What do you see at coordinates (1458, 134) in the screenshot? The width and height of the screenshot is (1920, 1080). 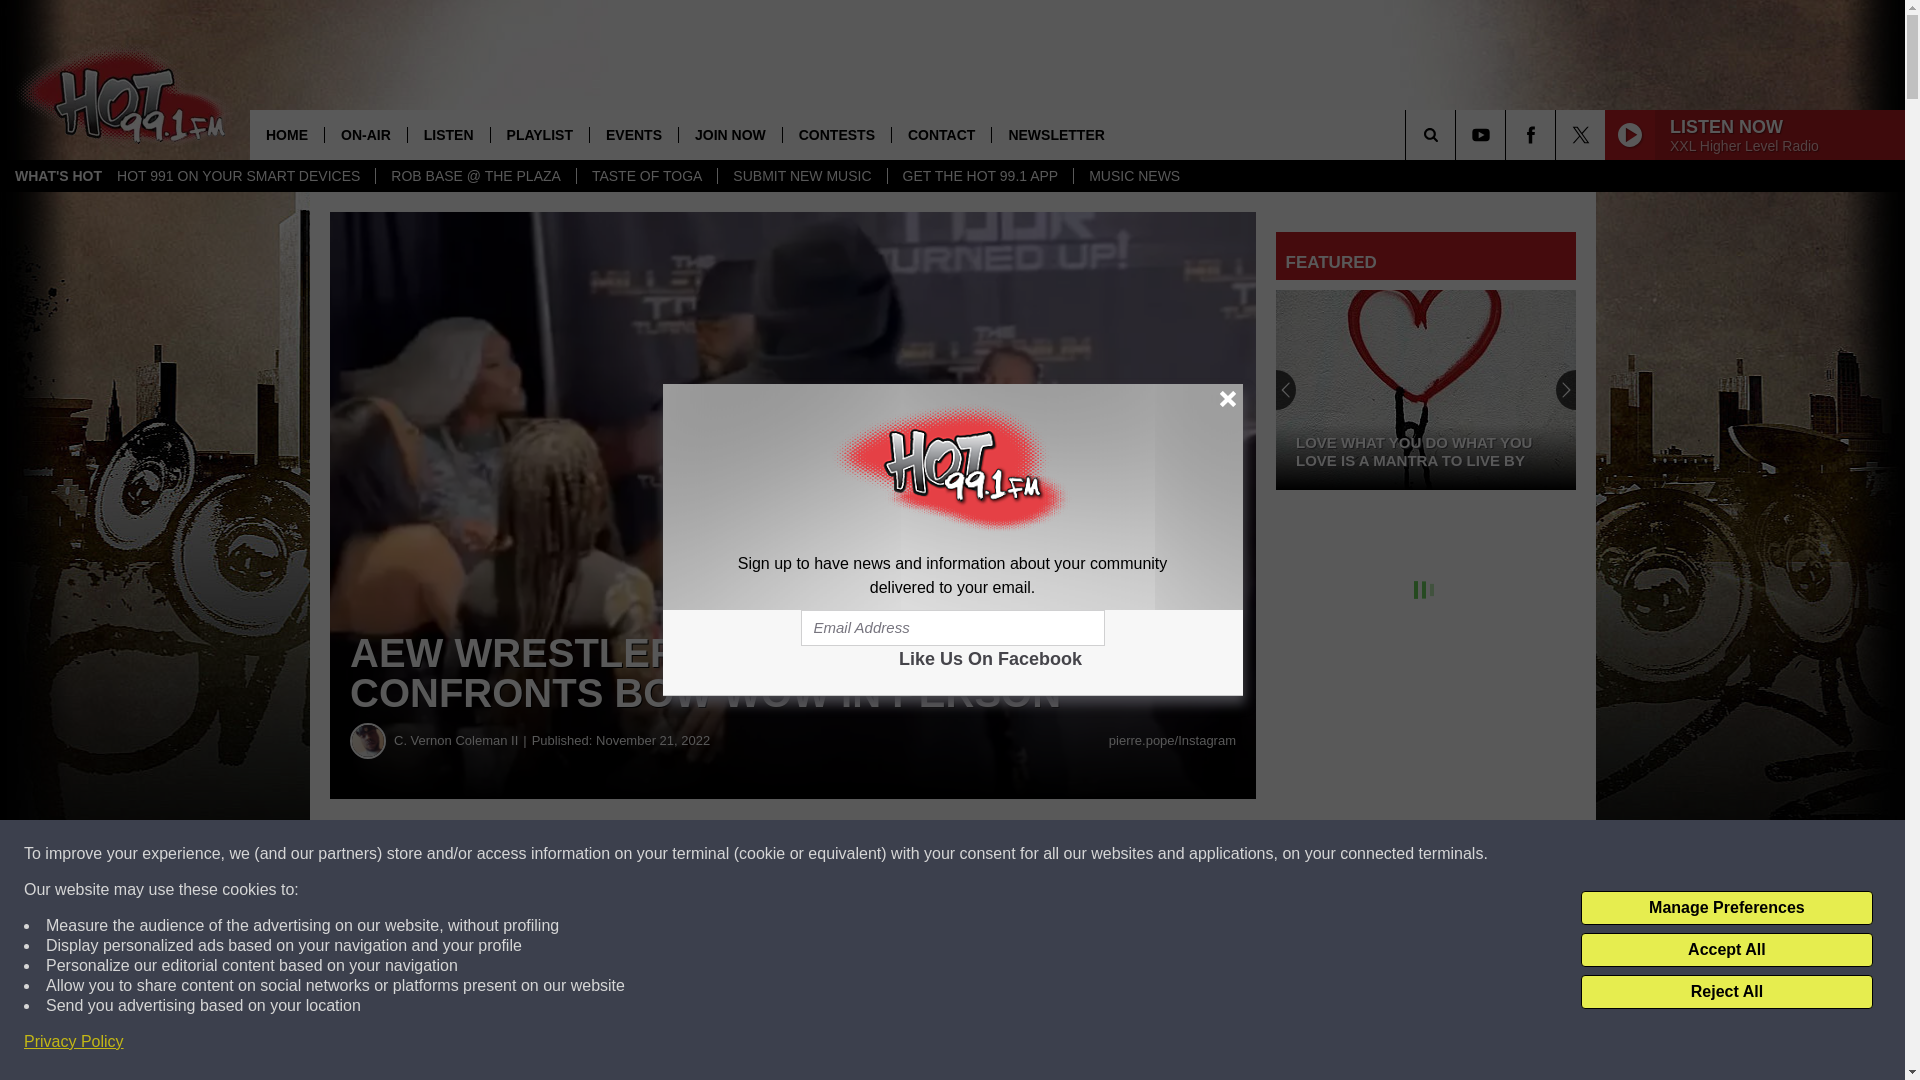 I see `SEARCH` at bounding box center [1458, 134].